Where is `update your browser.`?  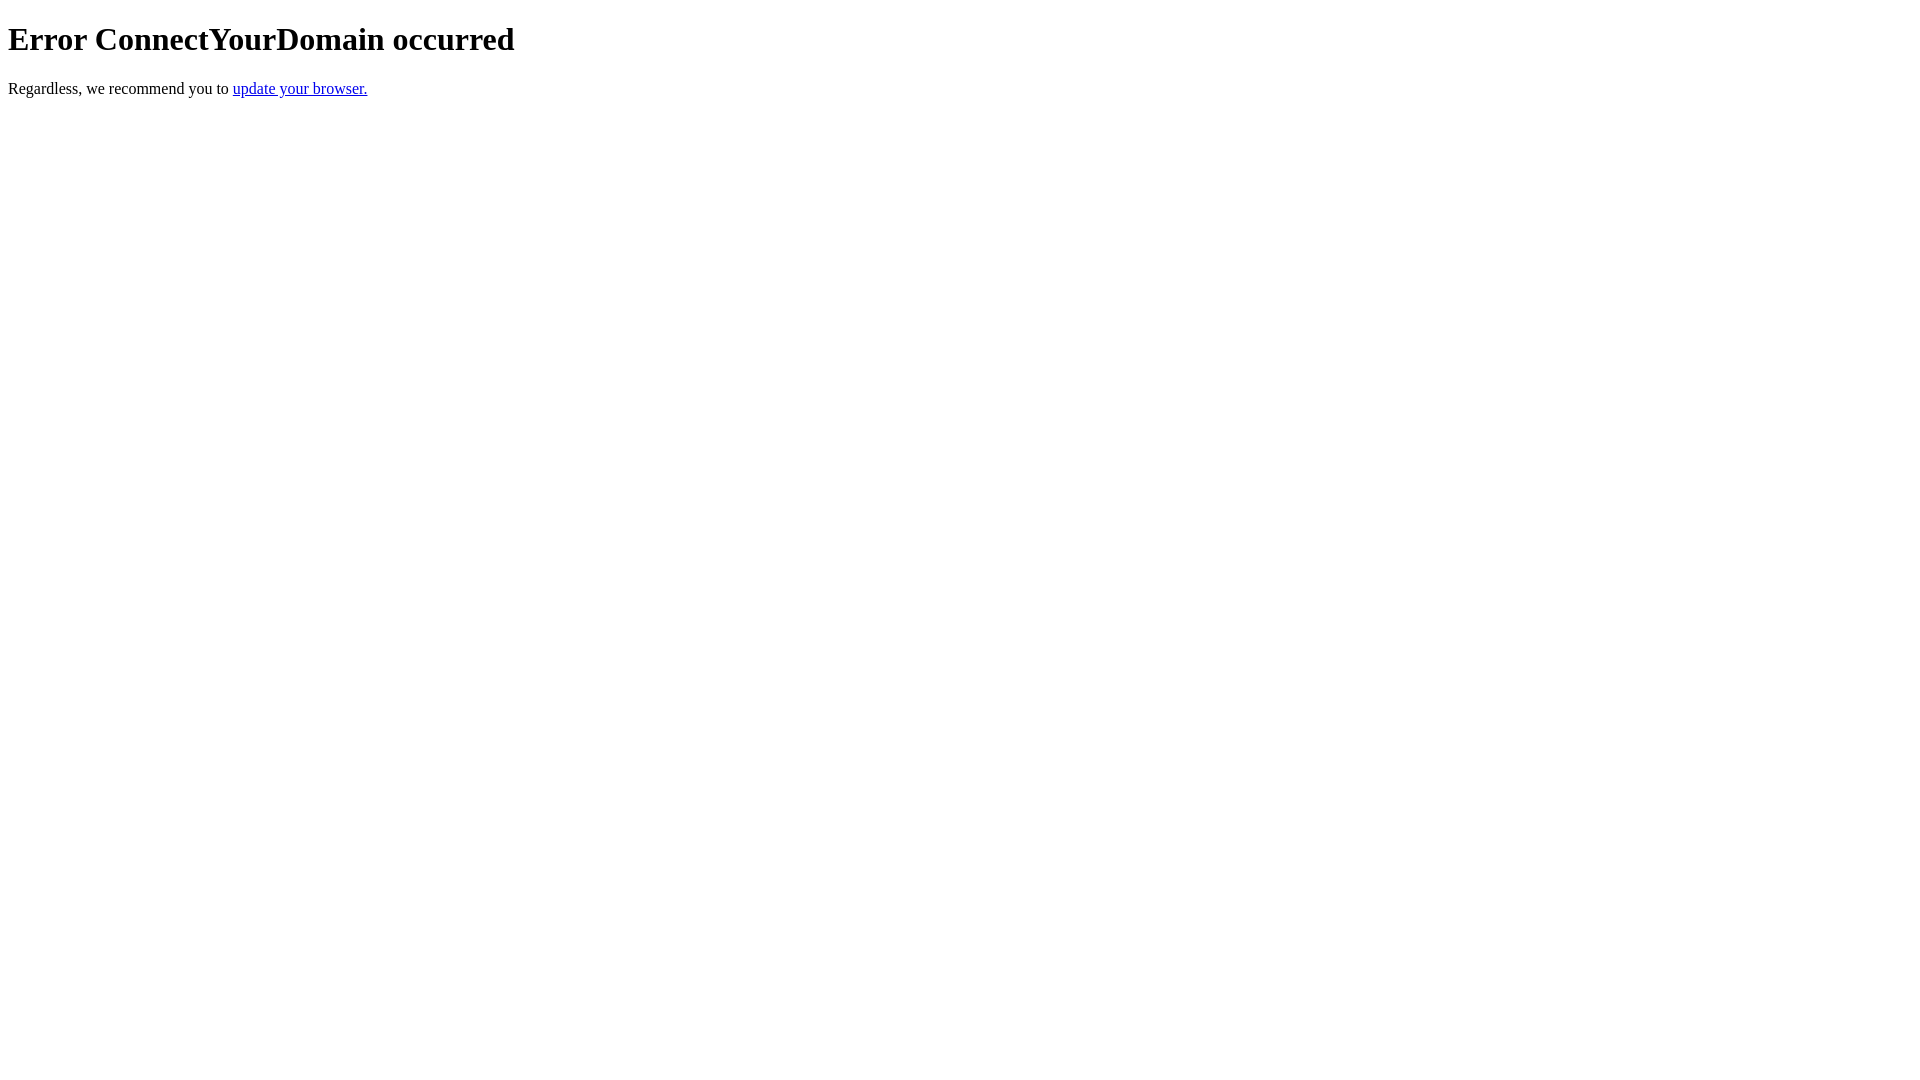 update your browser. is located at coordinates (300, 88).